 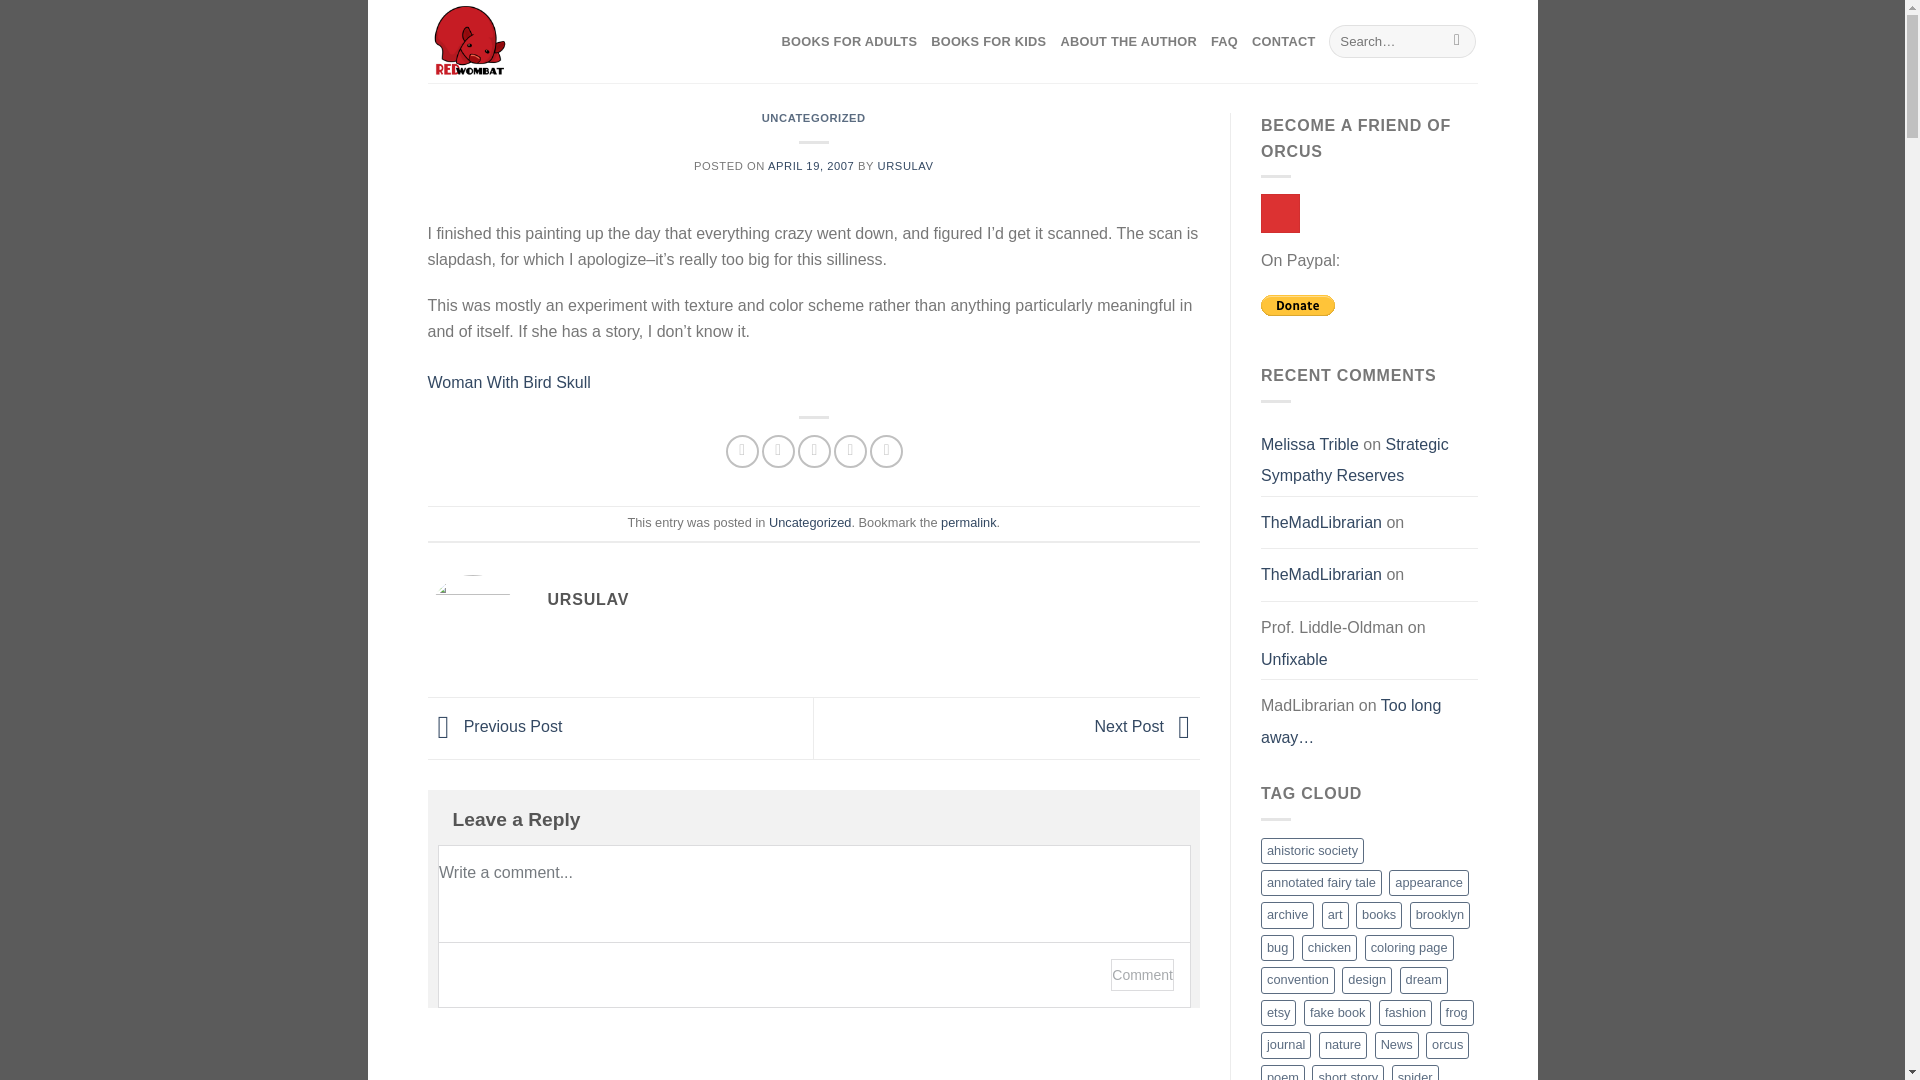 I want to click on Share on Twitter, so click(x=778, y=451).